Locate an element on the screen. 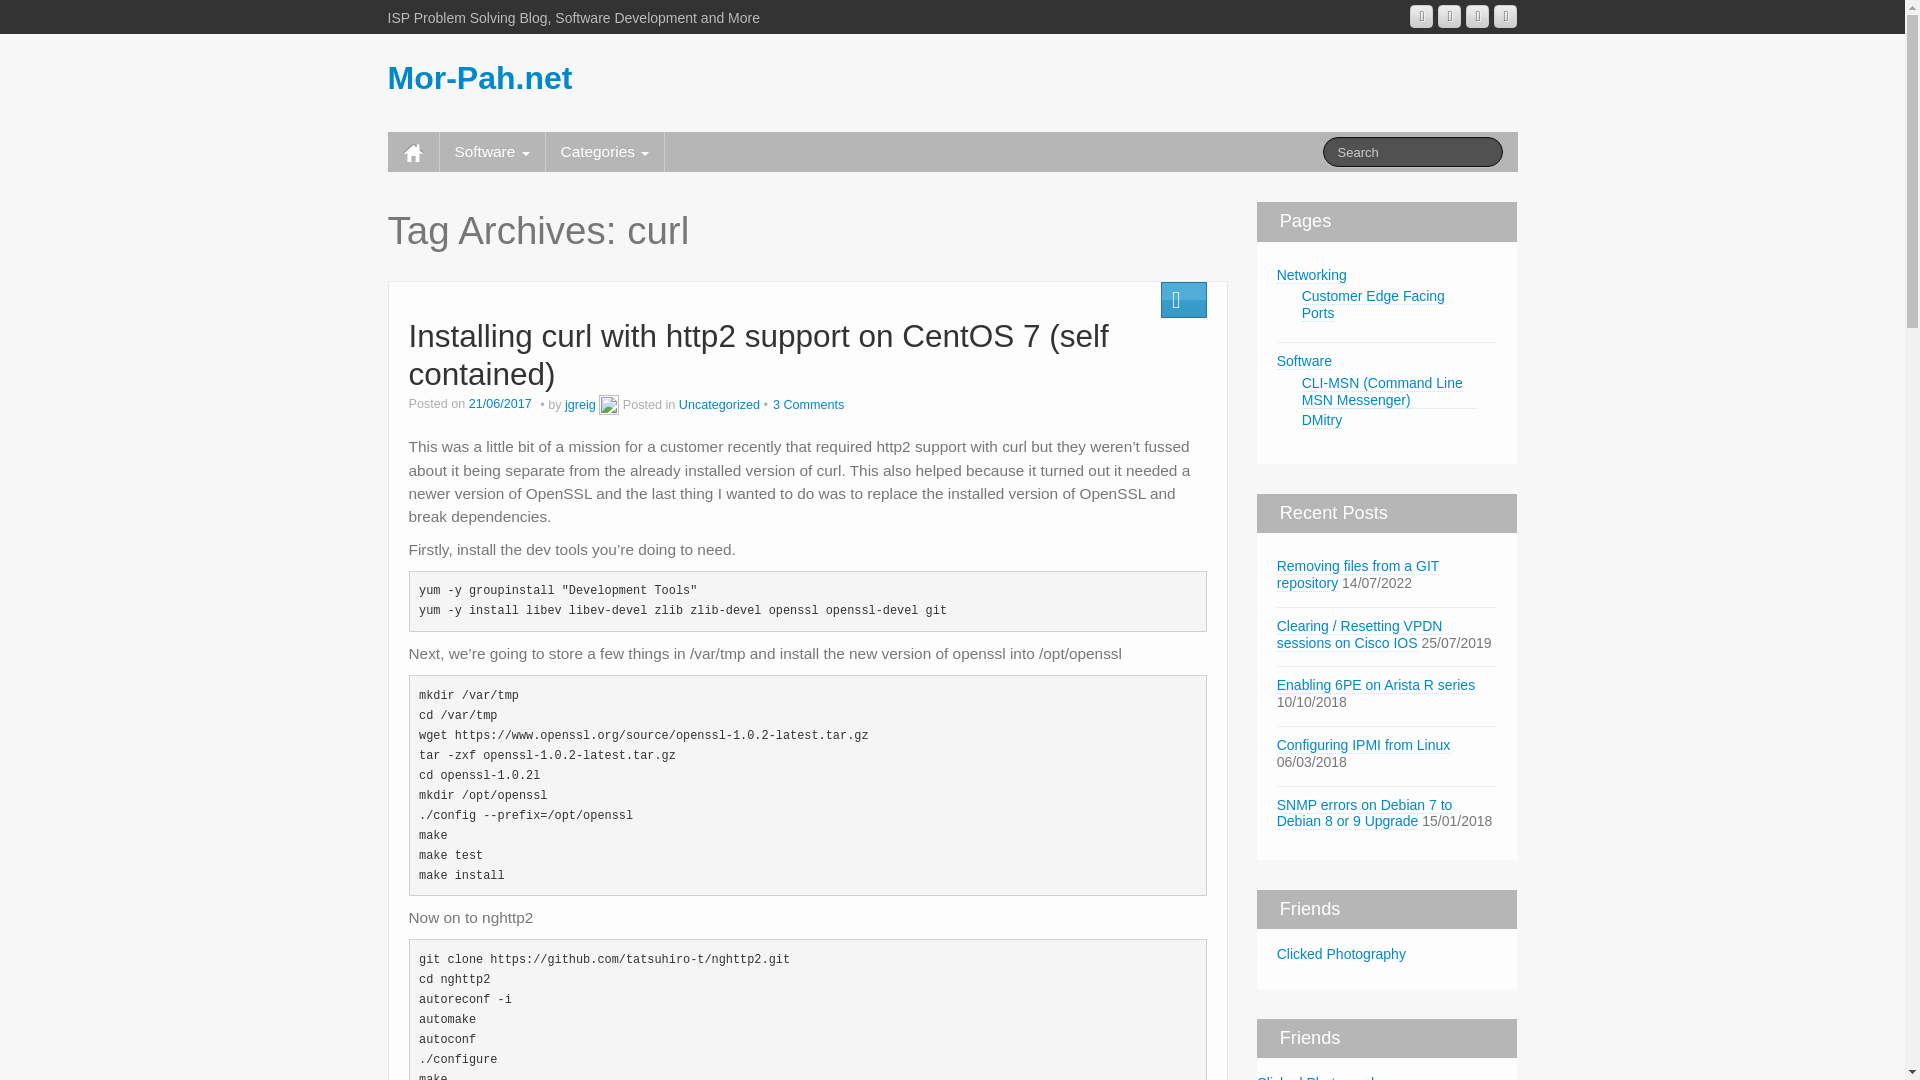  Removing files from a GIT repository is located at coordinates (1358, 574).